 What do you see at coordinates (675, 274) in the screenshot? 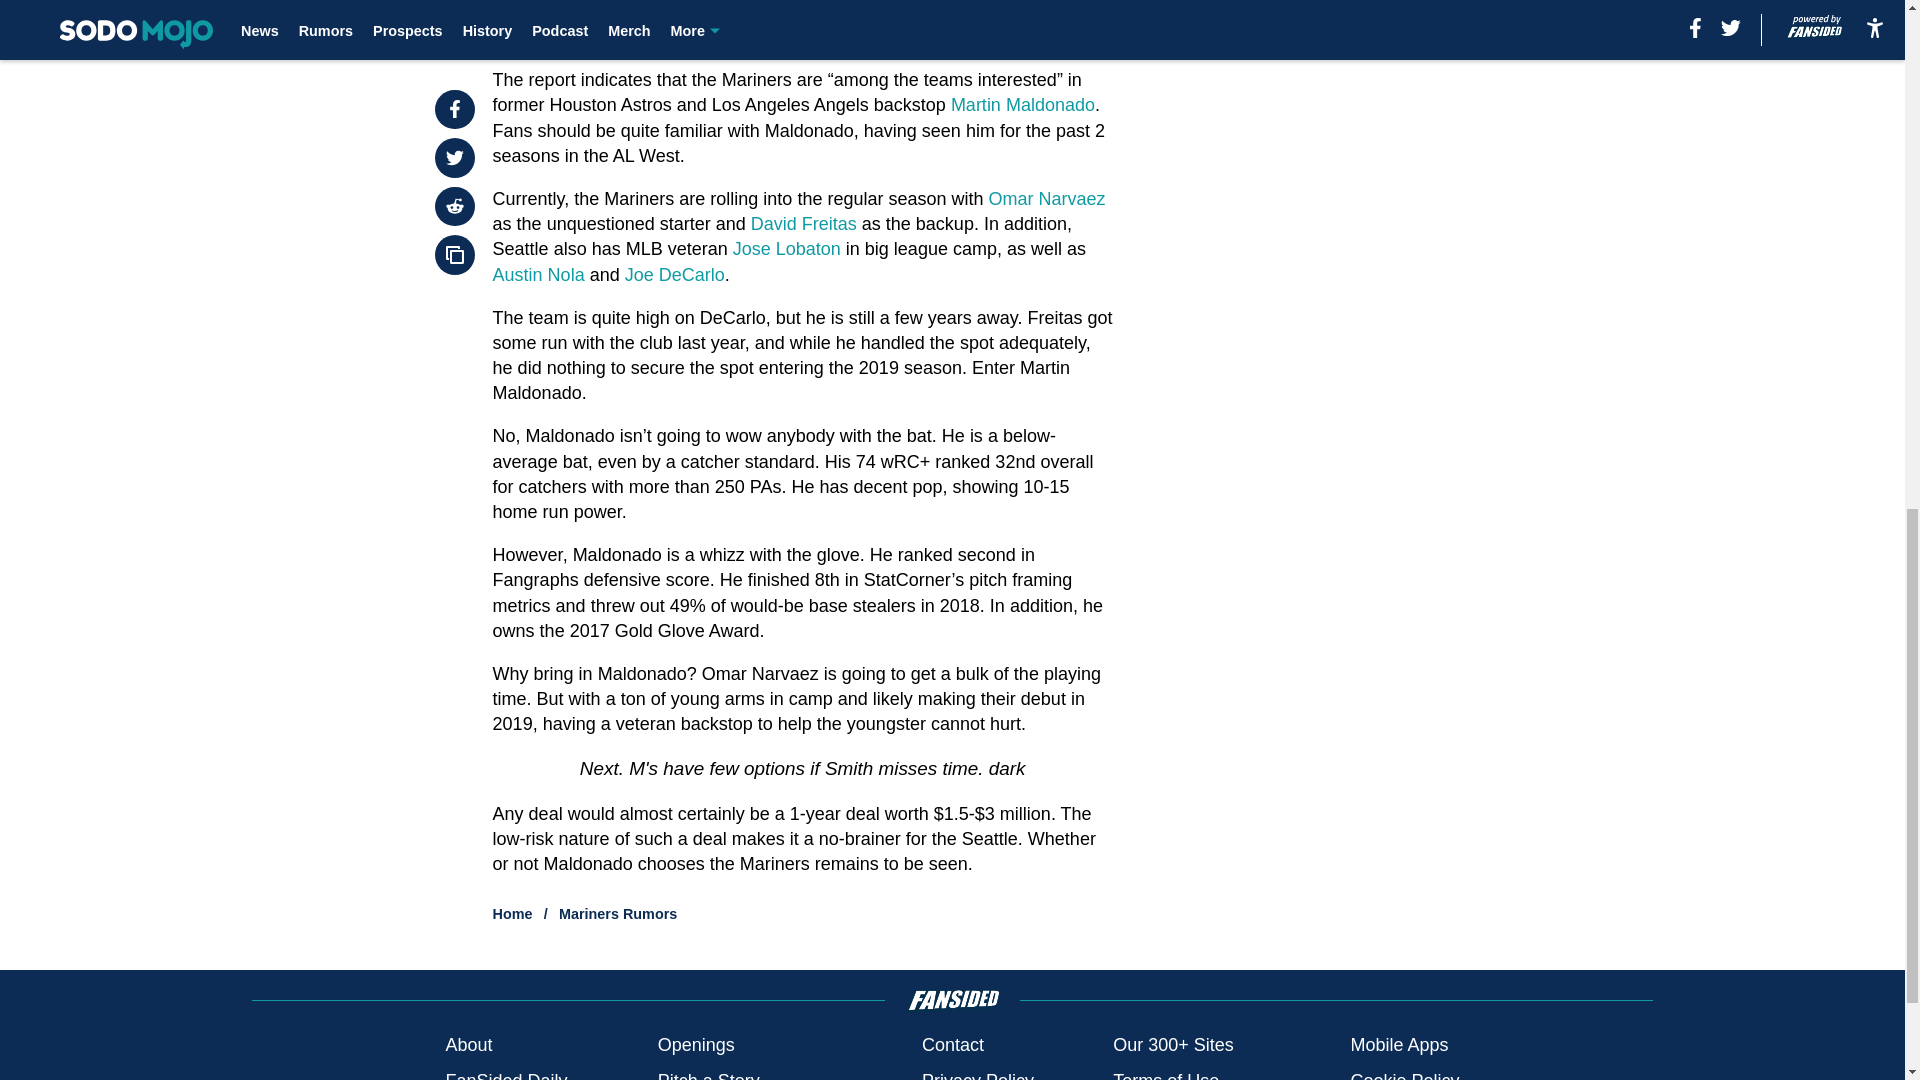
I see `Joe DeCarlo` at bounding box center [675, 274].